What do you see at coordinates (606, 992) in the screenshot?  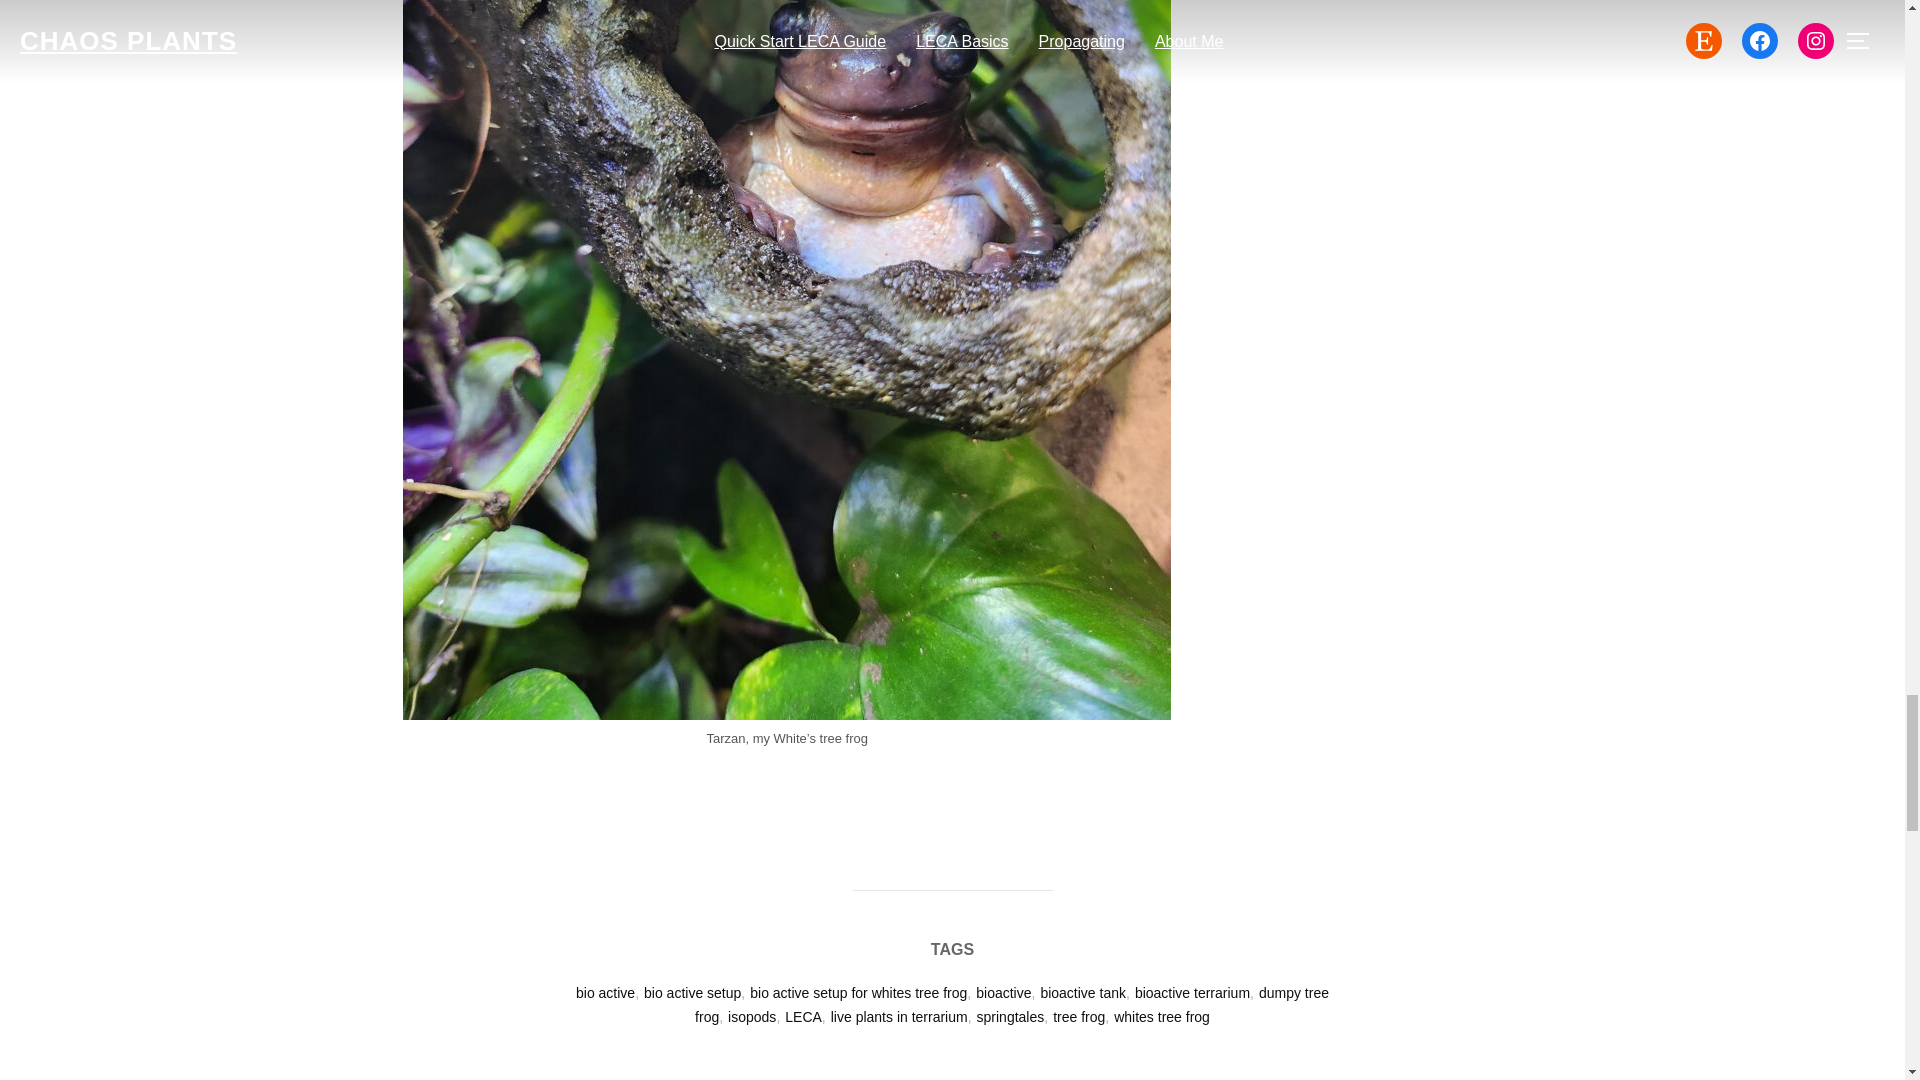 I see `bio active` at bounding box center [606, 992].